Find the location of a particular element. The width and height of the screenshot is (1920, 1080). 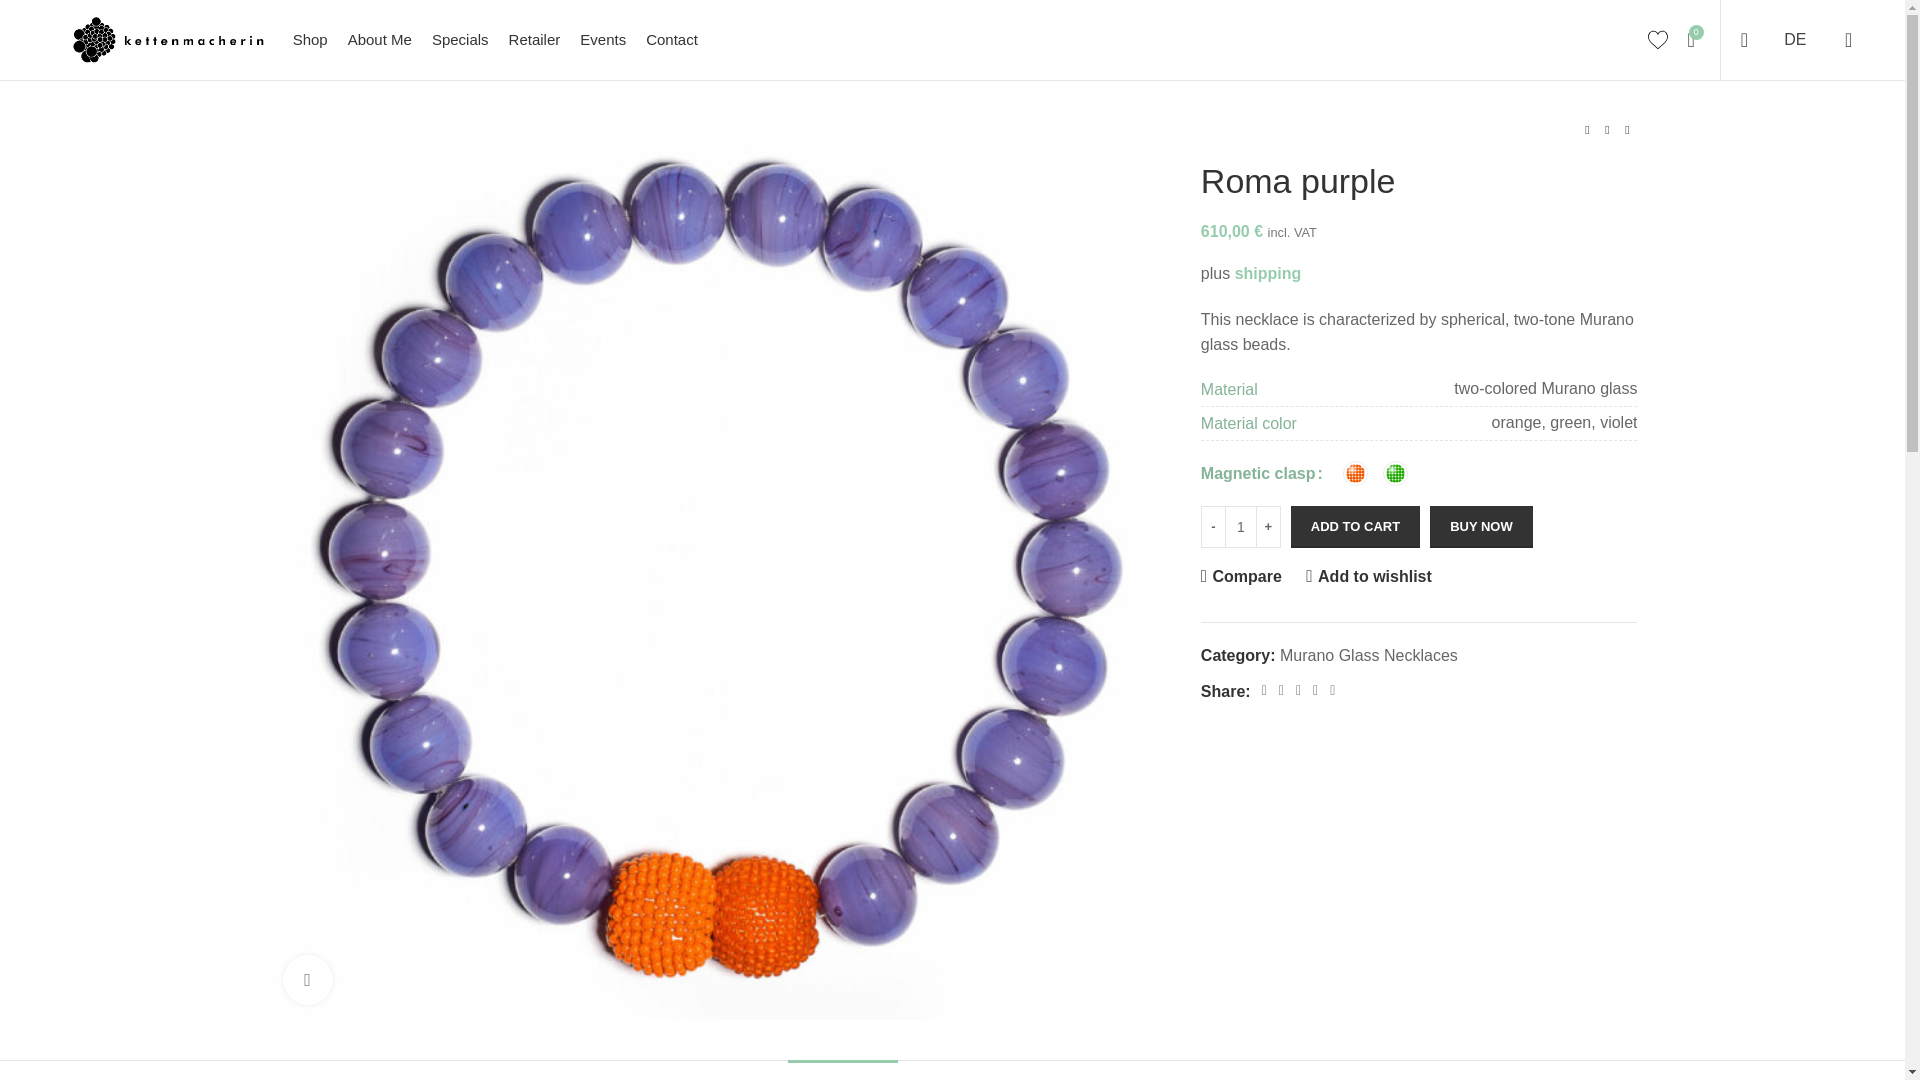

BUY NOW is located at coordinates (1481, 526).